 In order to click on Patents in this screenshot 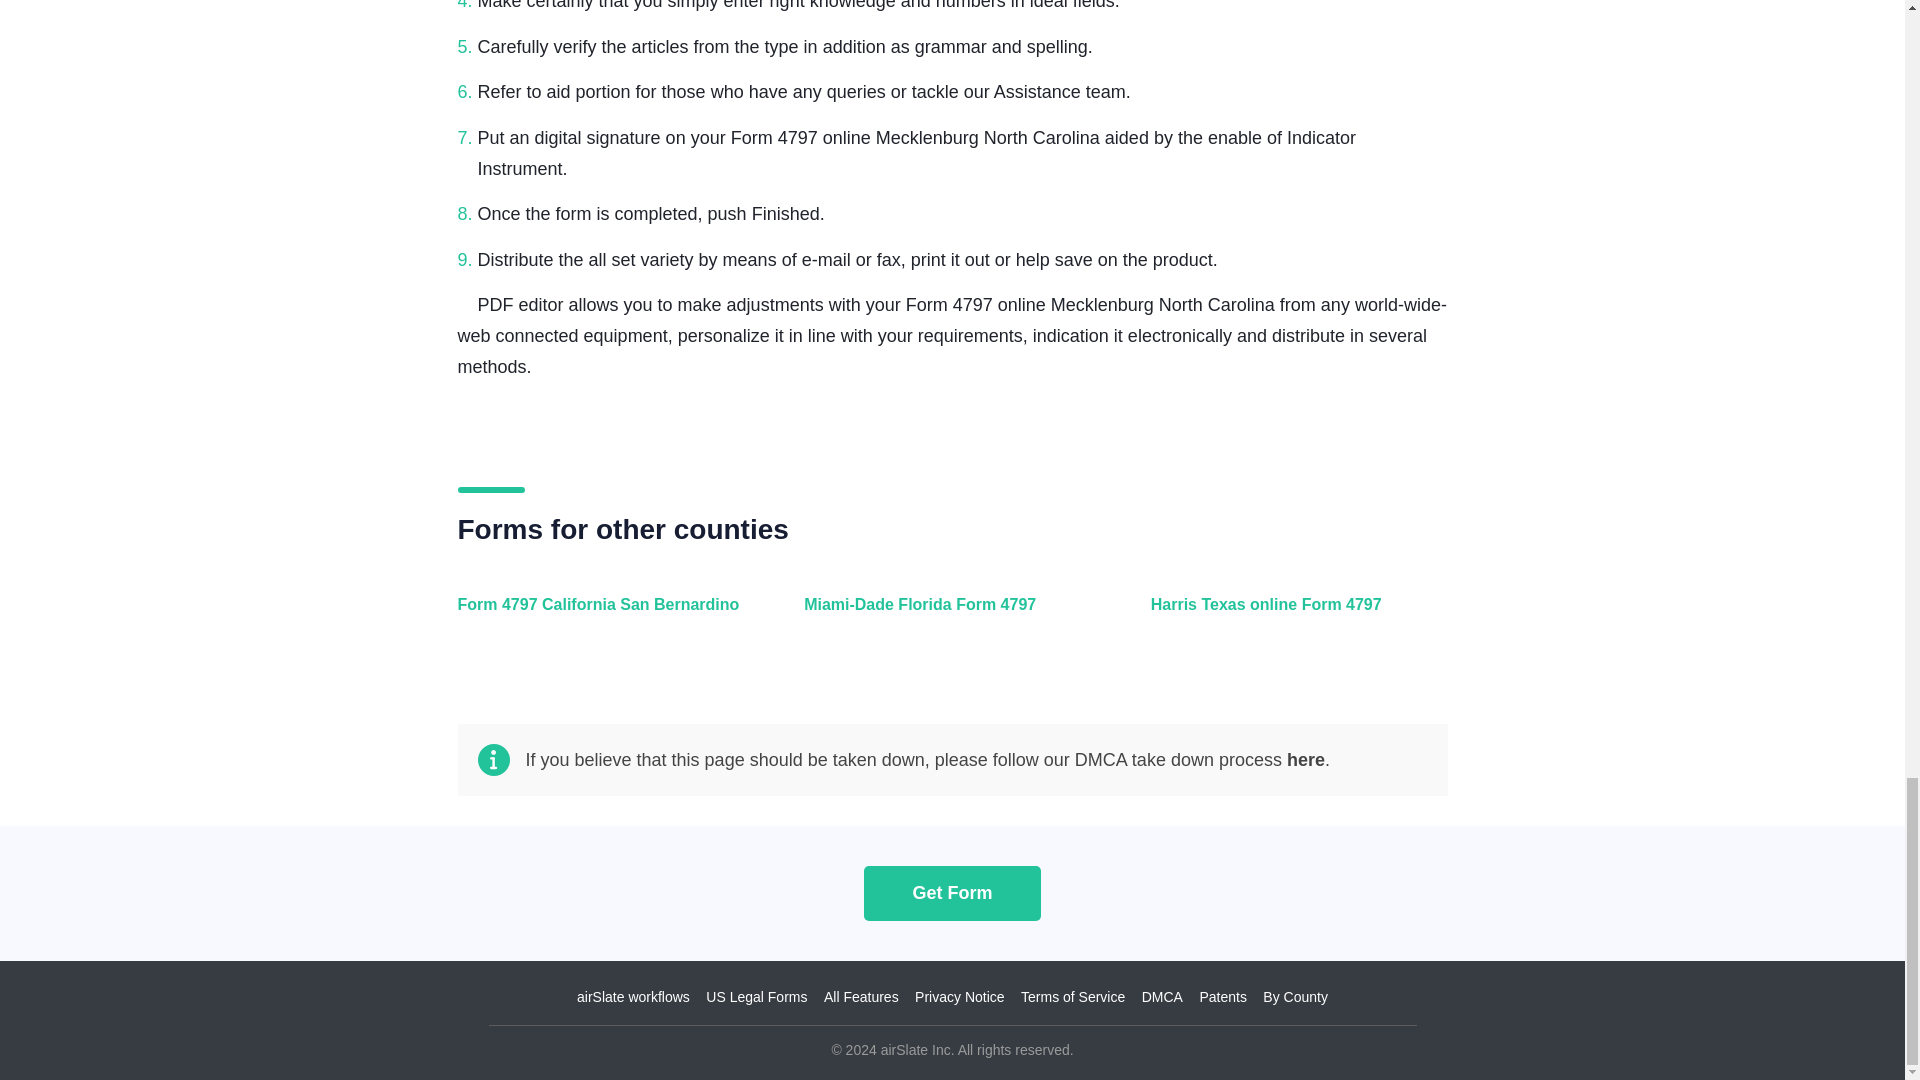, I will do `click(1222, 997)`.